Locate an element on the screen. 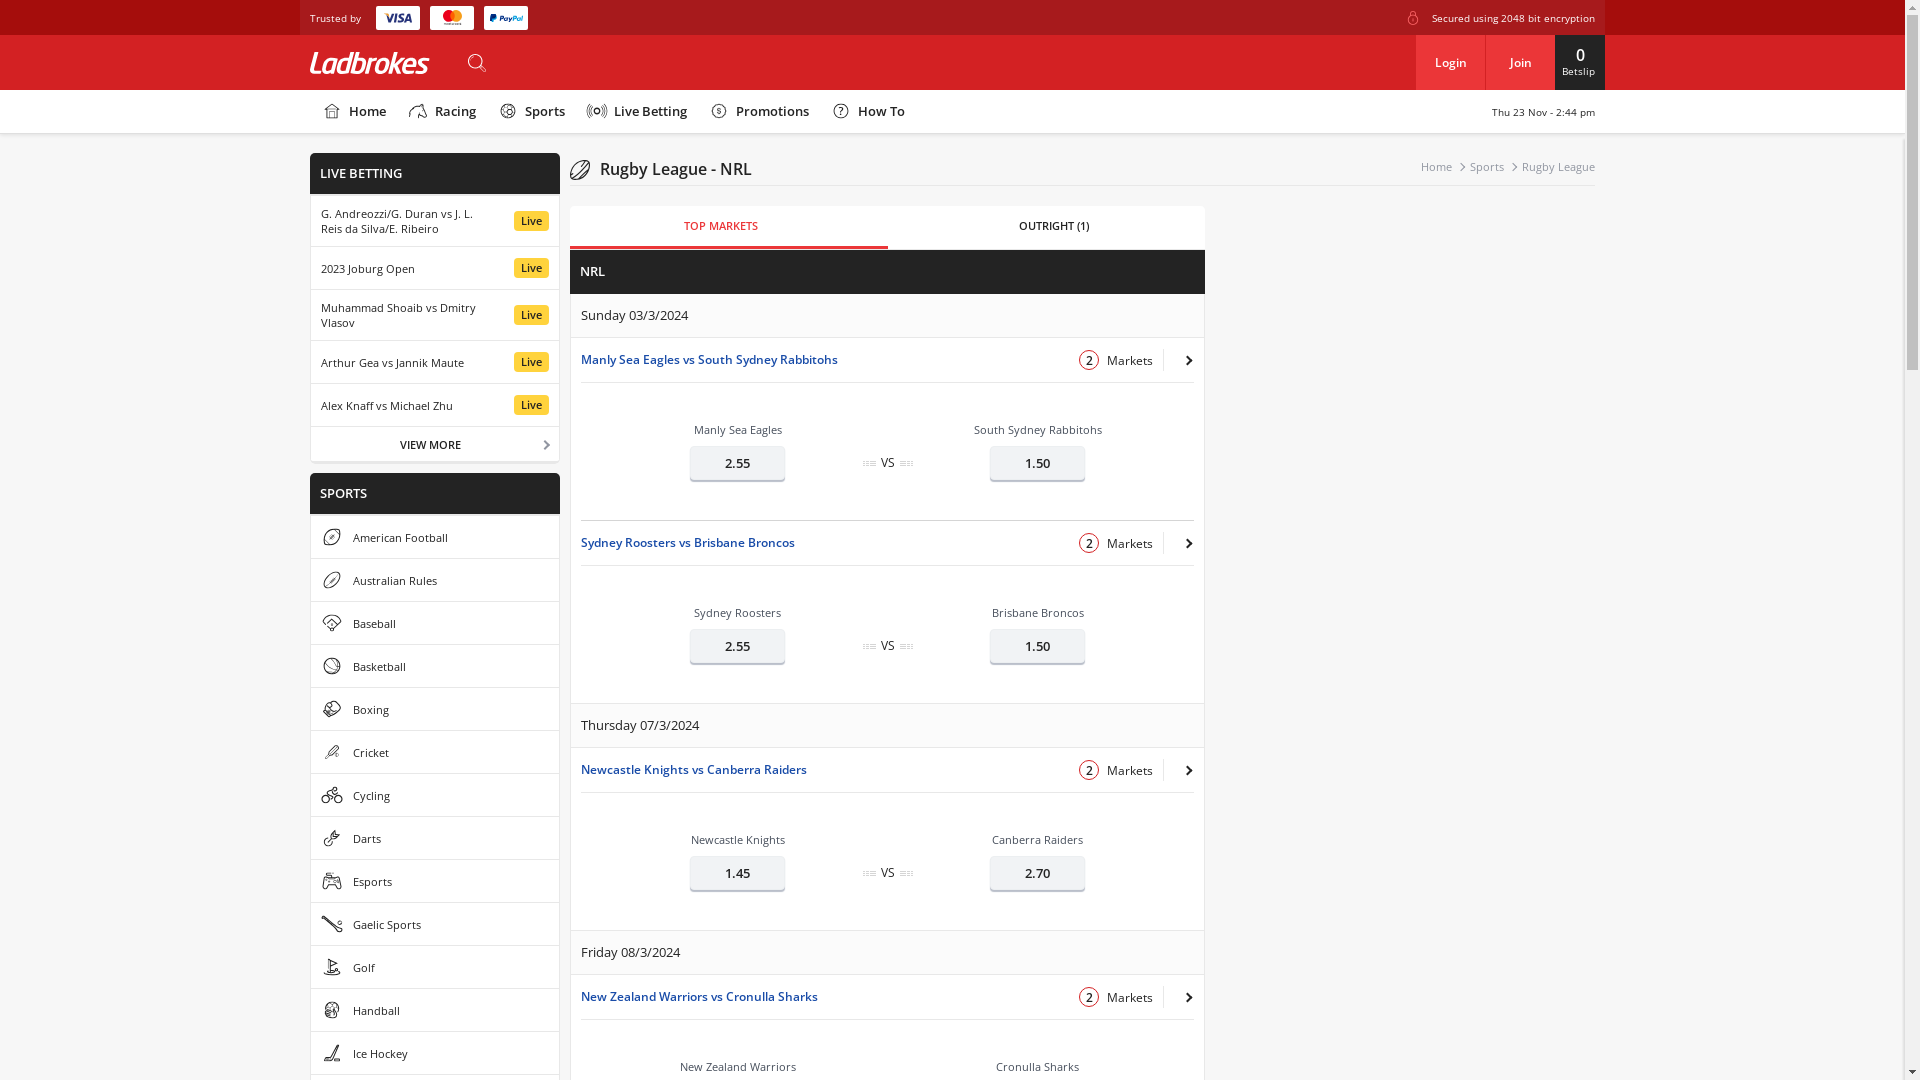  Join is located at coordinates (1520, 62).